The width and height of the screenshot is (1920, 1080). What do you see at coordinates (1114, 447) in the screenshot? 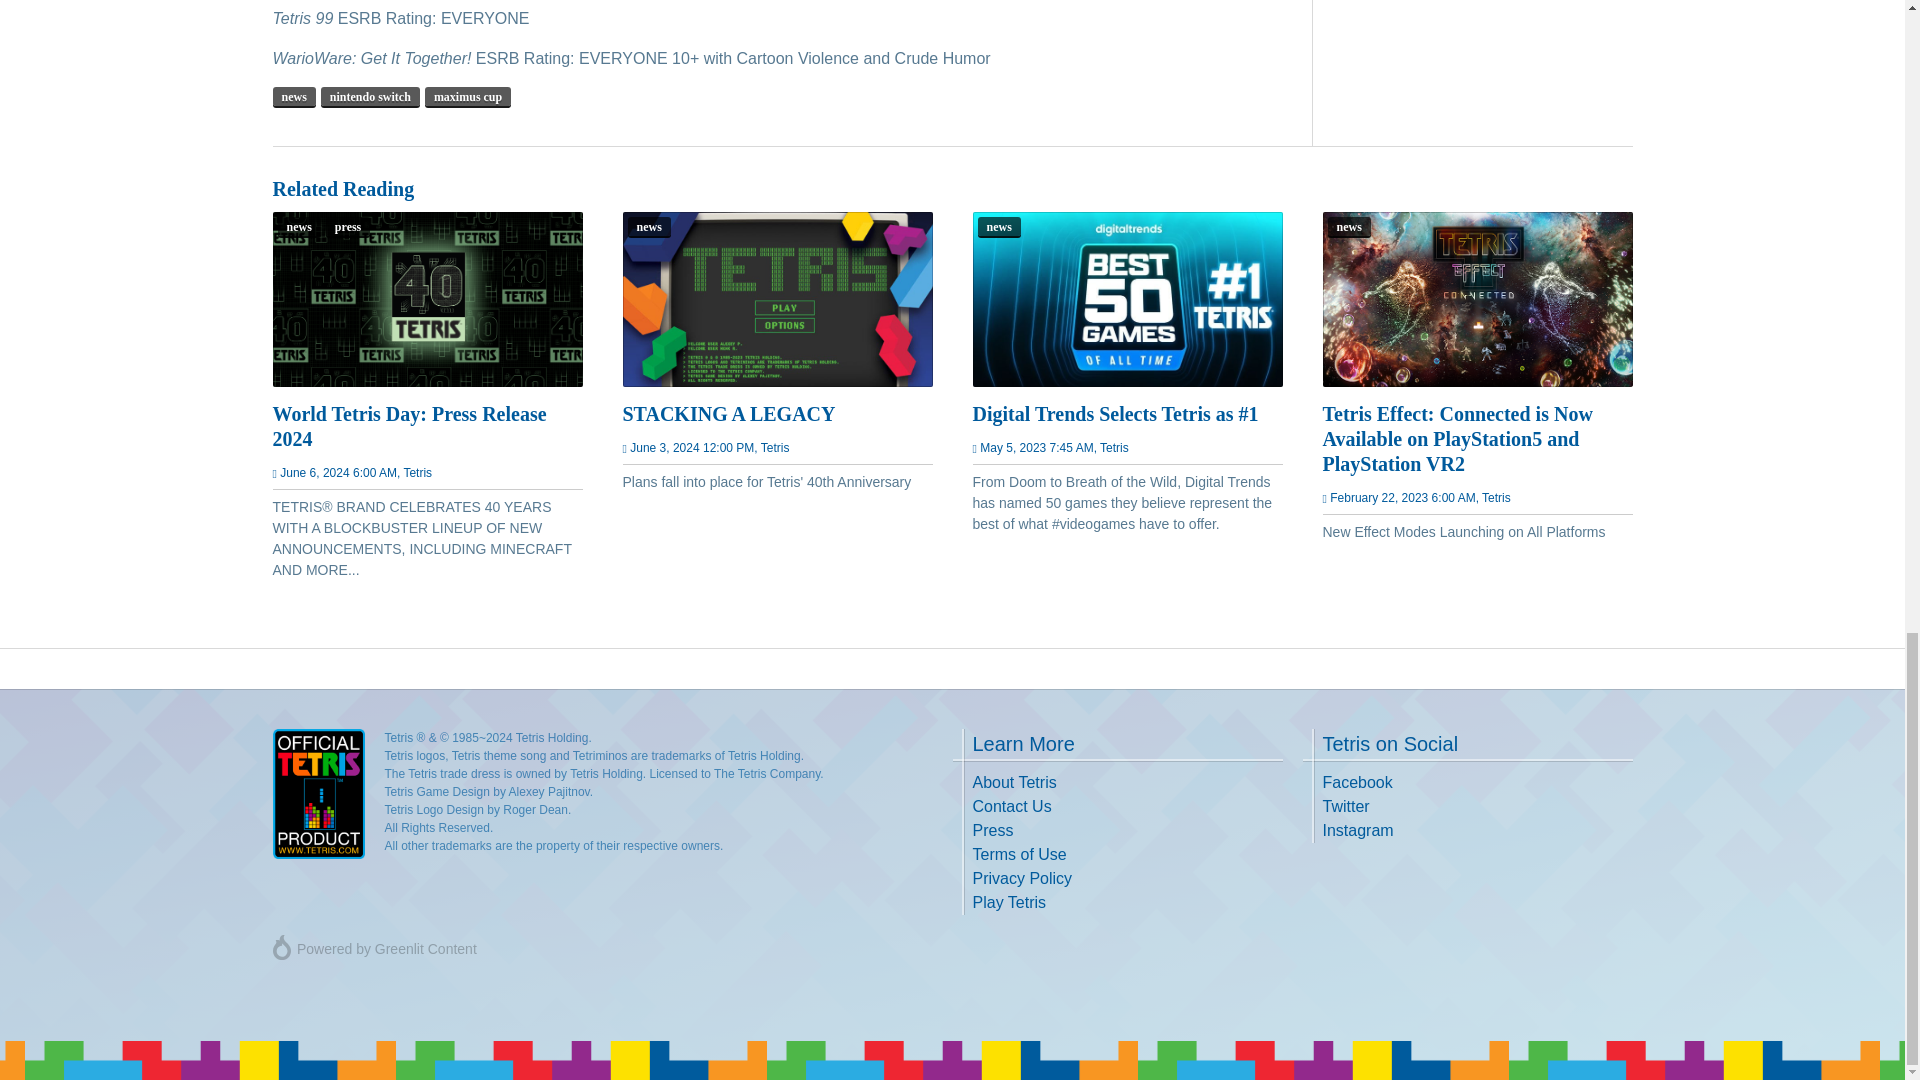
I see `Tetris` at bounding box center [1114, 447].